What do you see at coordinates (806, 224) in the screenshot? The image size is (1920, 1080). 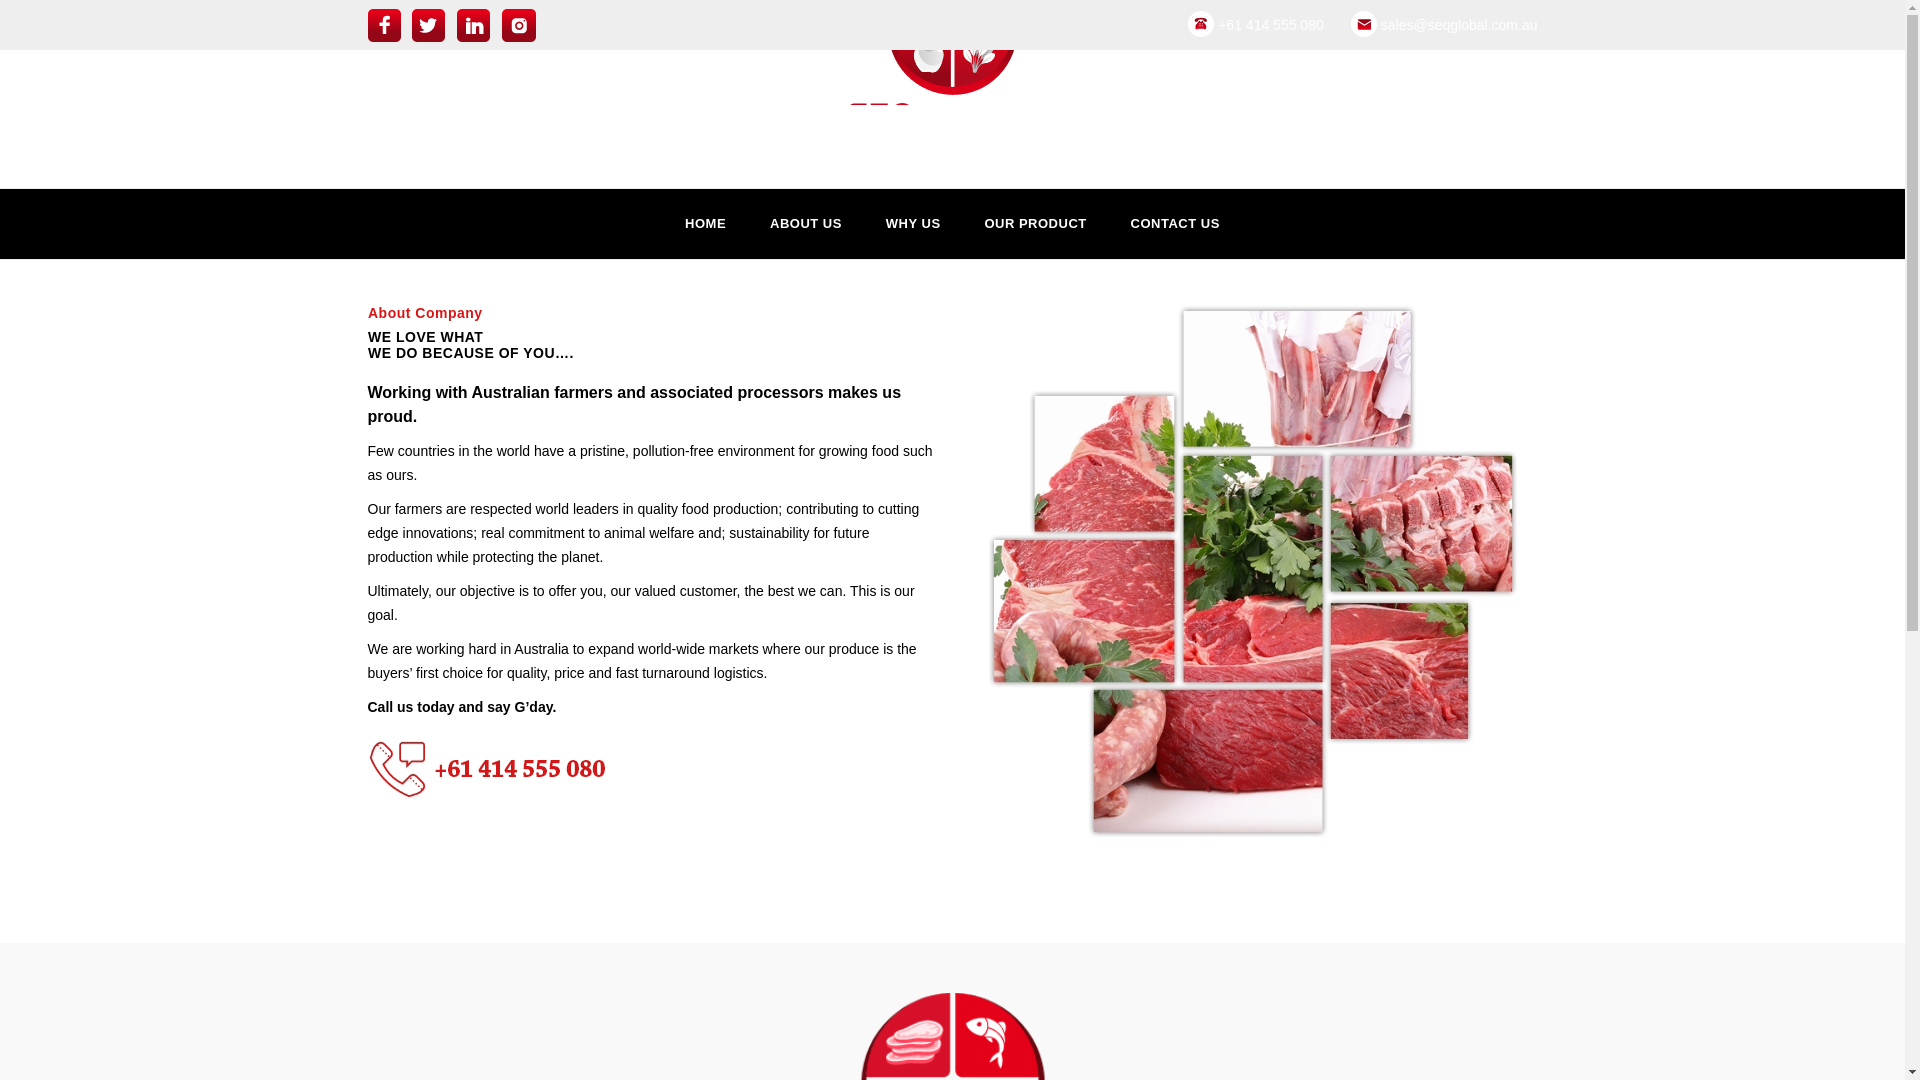 I see `ABOUT US` at bounding box center [806, 224].